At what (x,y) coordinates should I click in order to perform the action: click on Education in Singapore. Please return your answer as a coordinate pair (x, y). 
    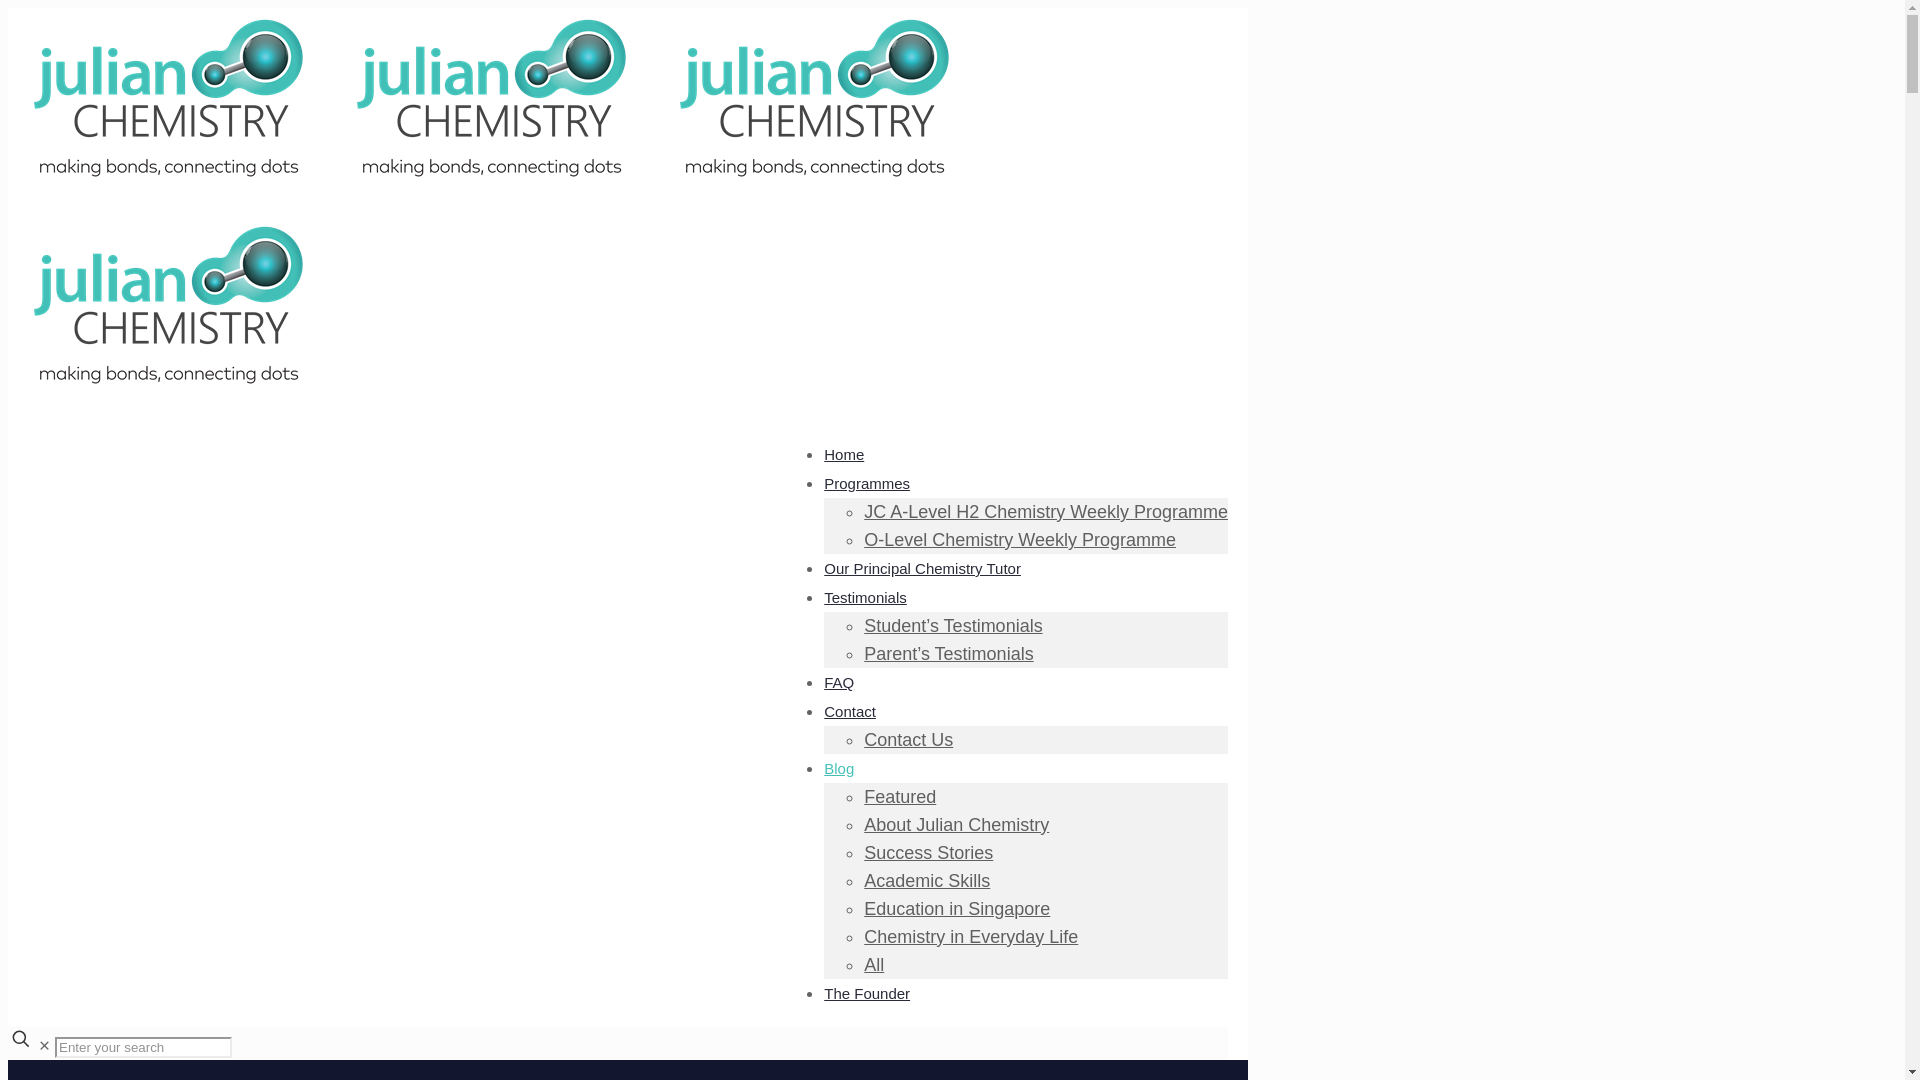
    Looking at the image, I should click on (957, 908).